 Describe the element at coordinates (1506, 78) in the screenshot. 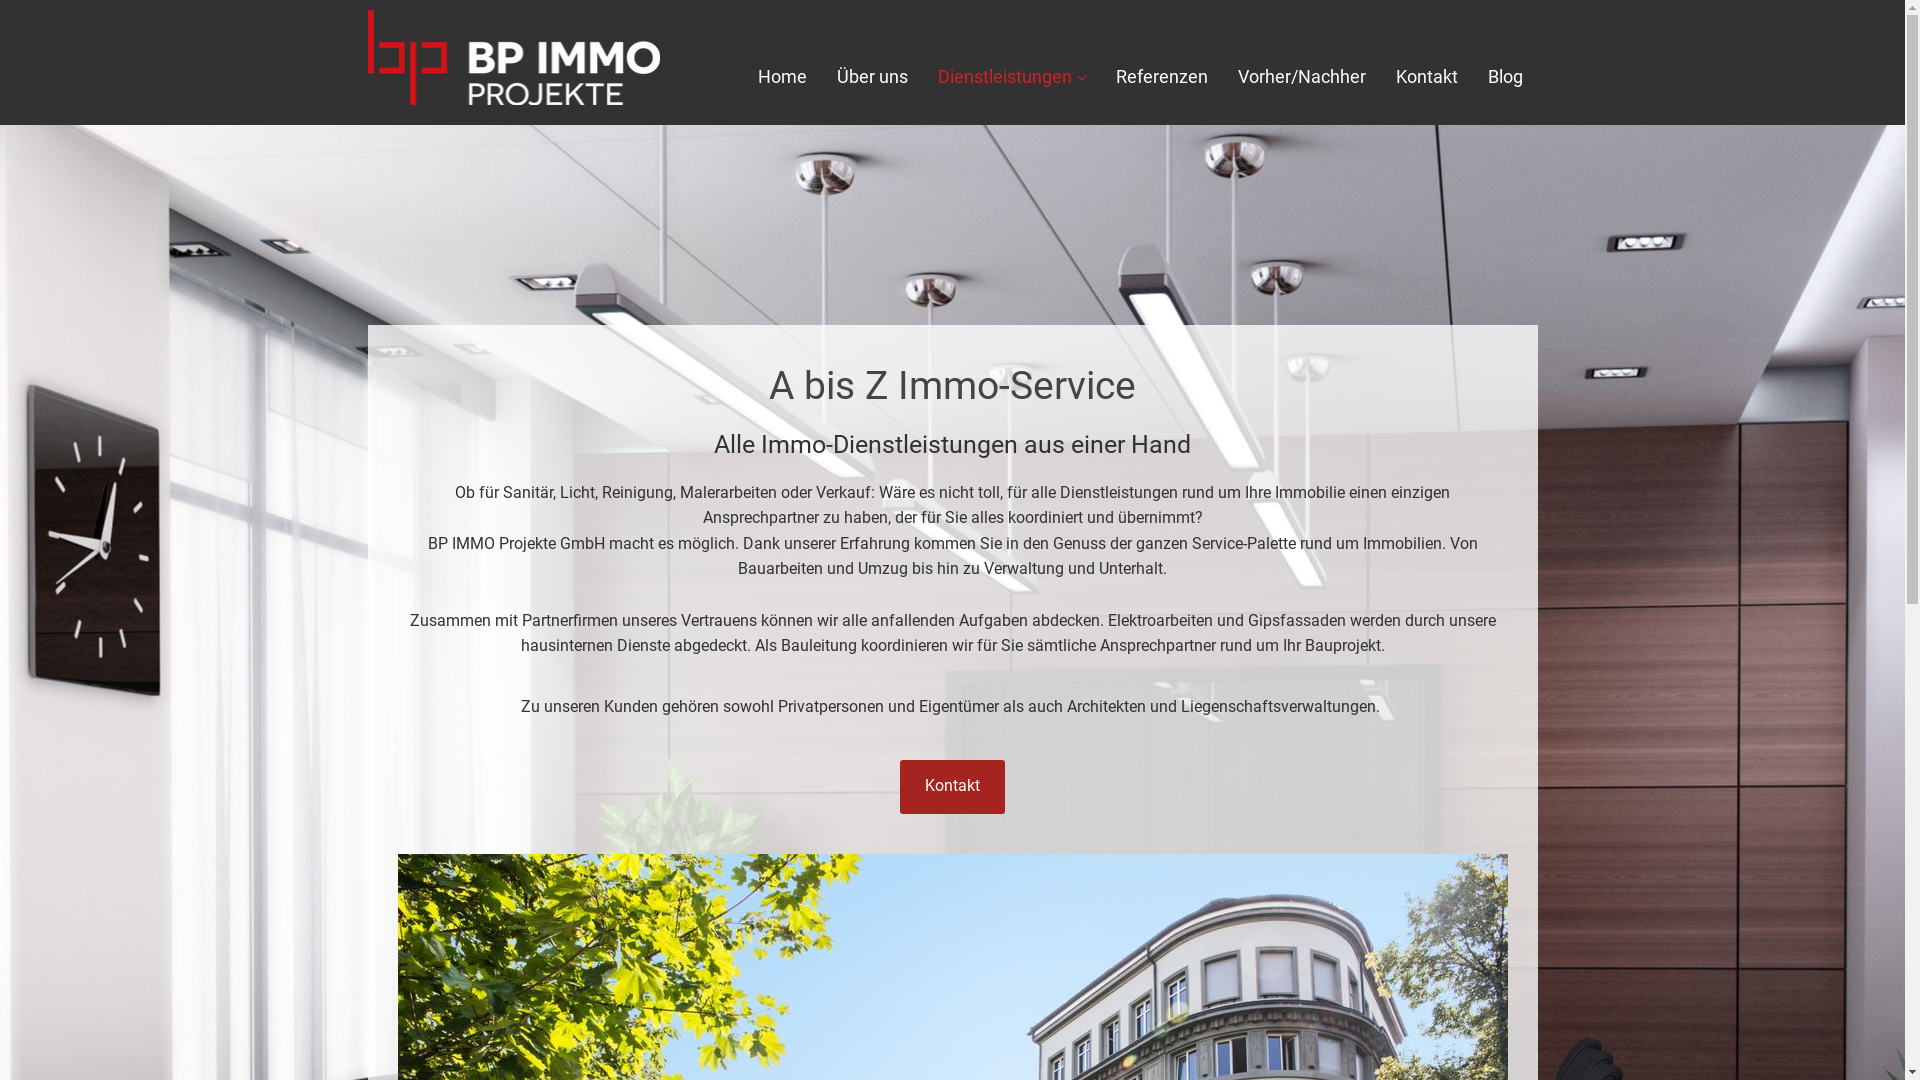

I see `Blog` at that location.